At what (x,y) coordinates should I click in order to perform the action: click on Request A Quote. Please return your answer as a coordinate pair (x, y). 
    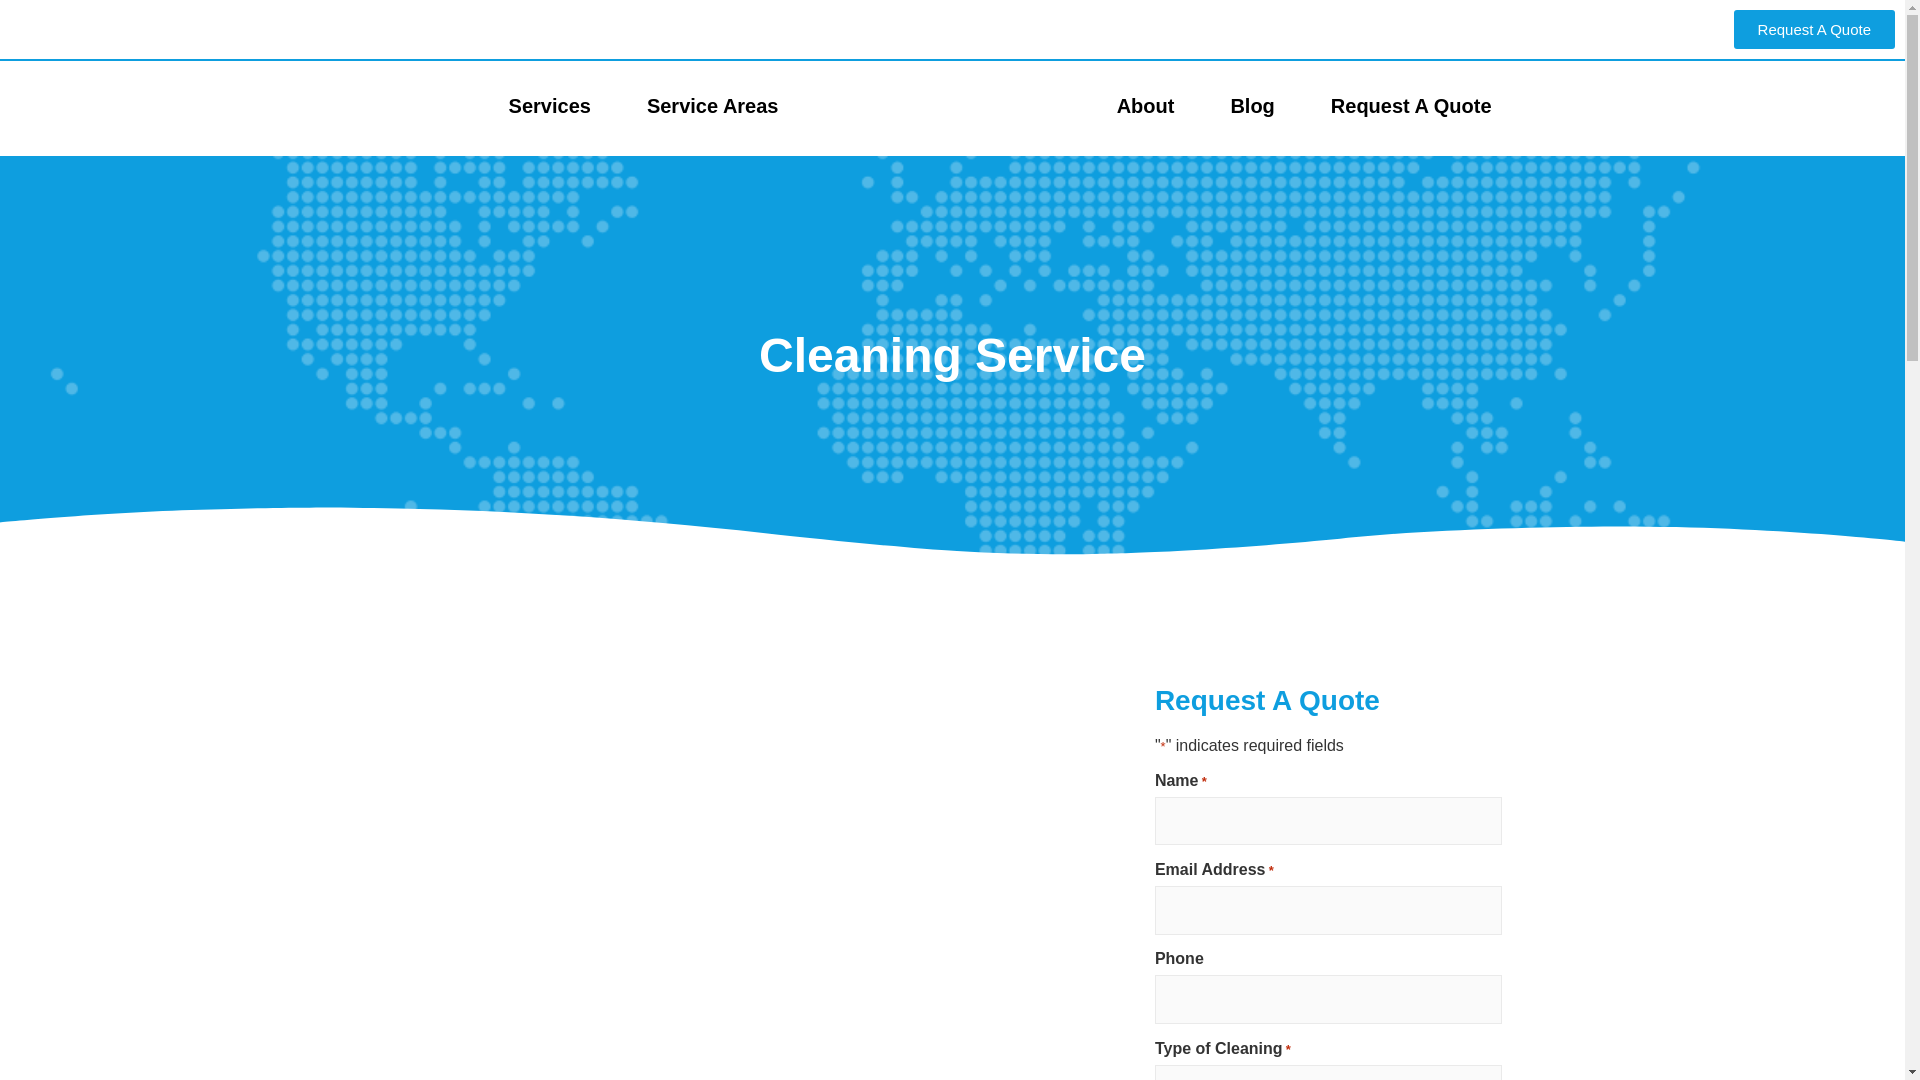
    Looking at the image, I should click on (1814, 28).